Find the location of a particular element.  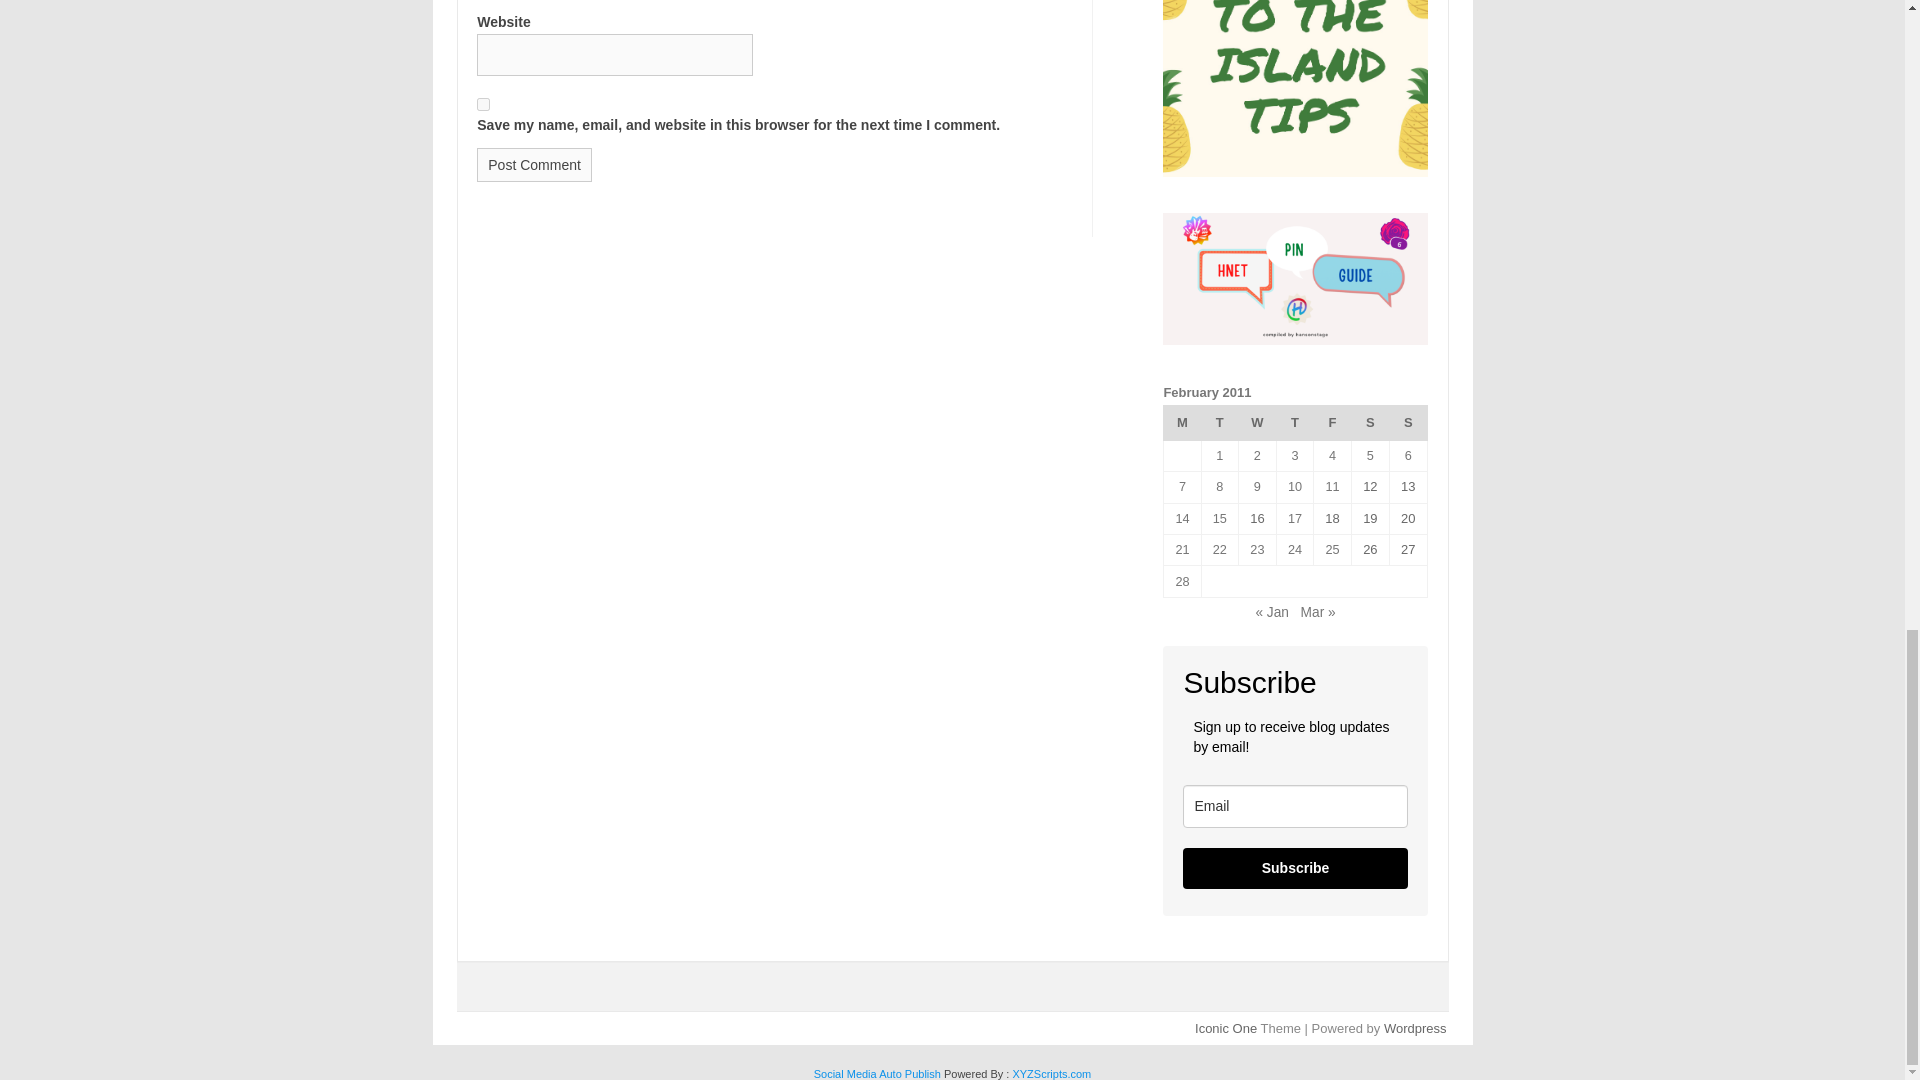

Sunday is located at coordinates (1407, 422).